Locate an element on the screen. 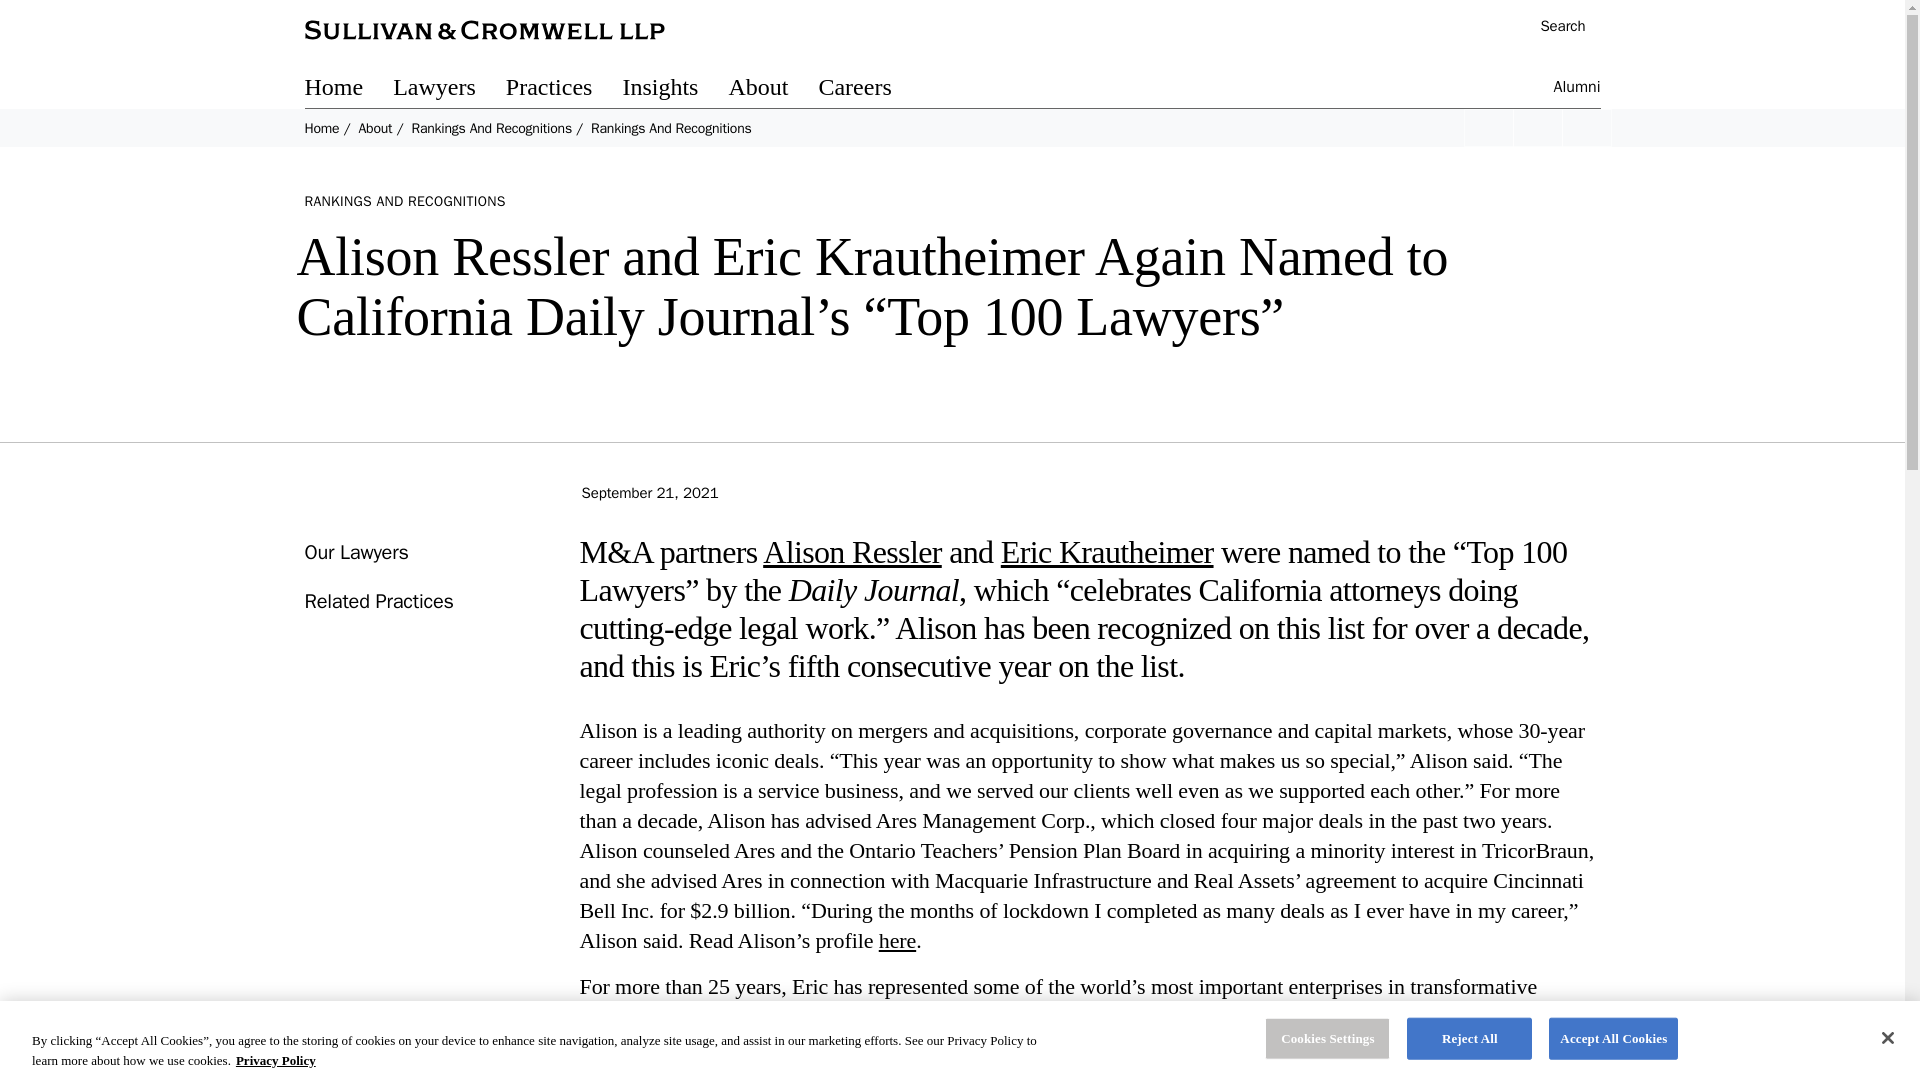  Eric Krautheimer is located at coordinates (1106, 552).